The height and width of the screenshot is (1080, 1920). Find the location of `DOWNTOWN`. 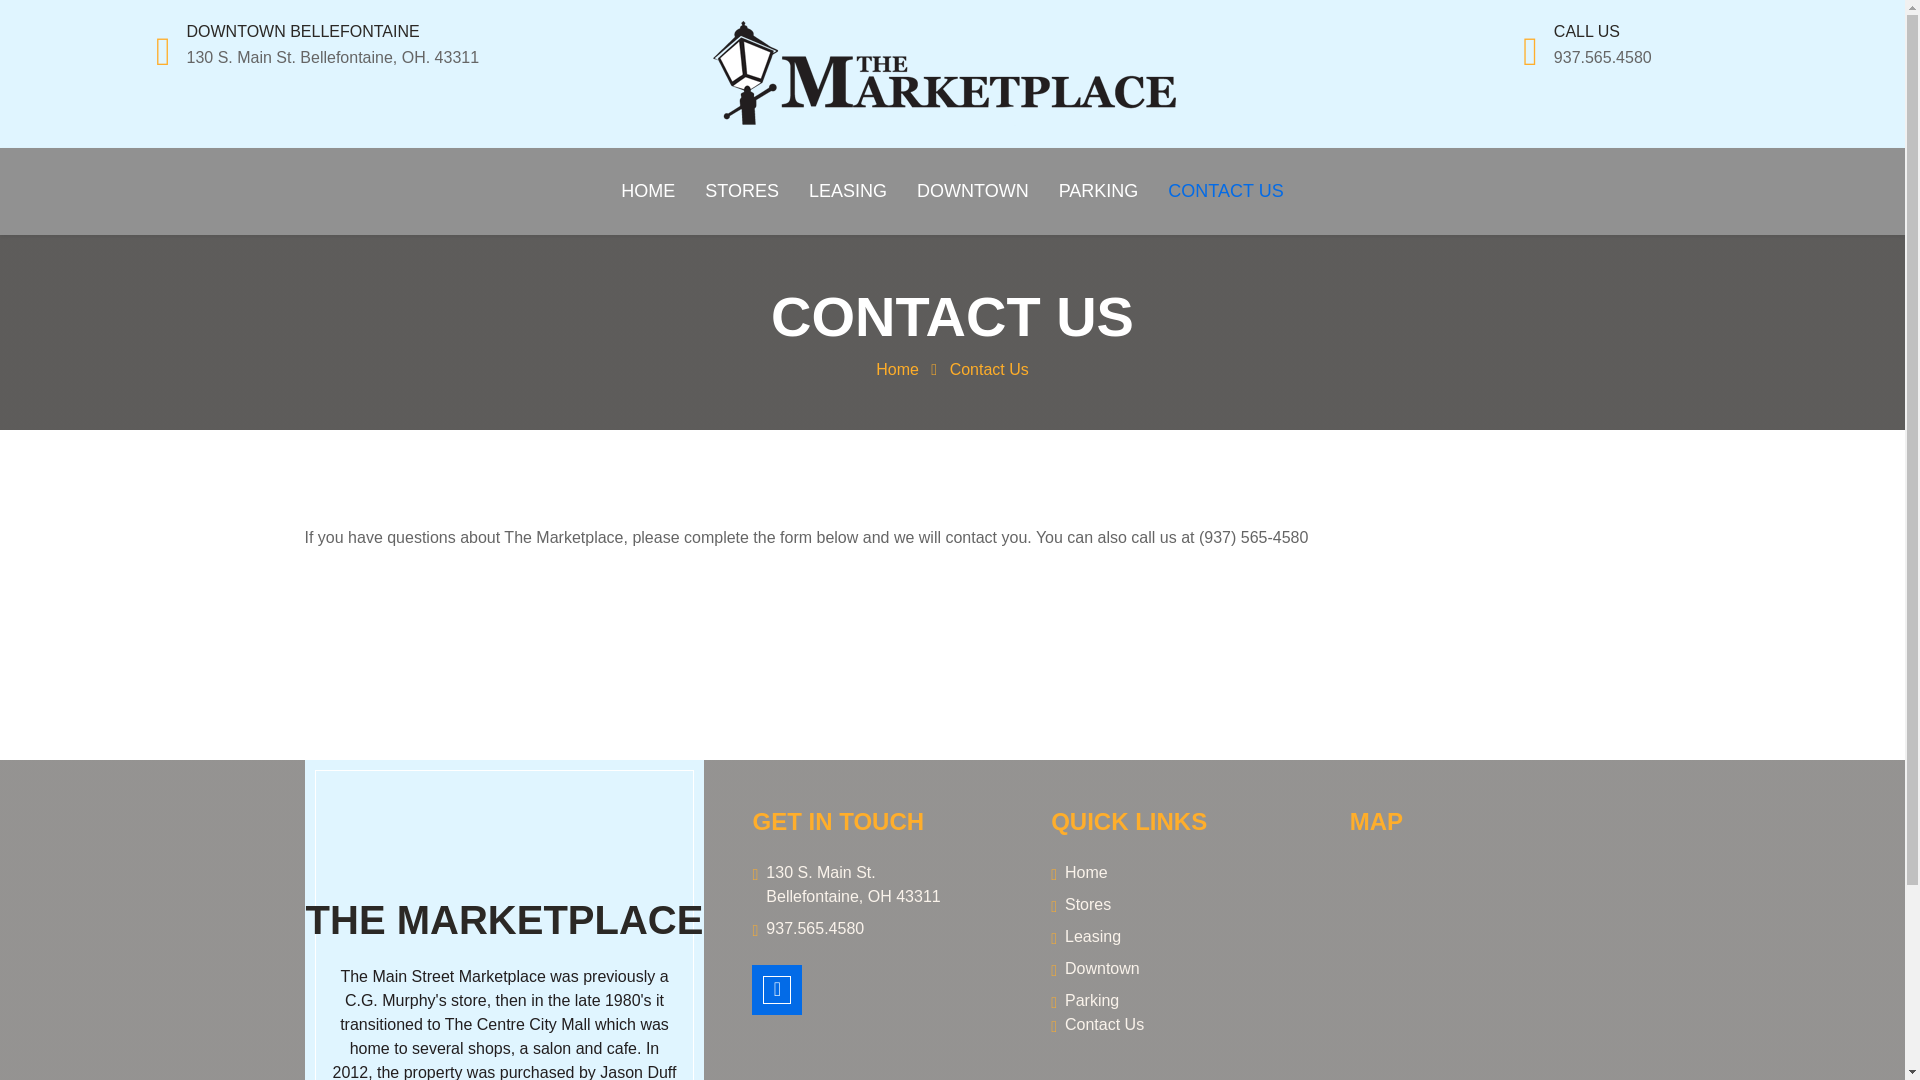

DOWNTOWN is located at coordinates (973, 191).